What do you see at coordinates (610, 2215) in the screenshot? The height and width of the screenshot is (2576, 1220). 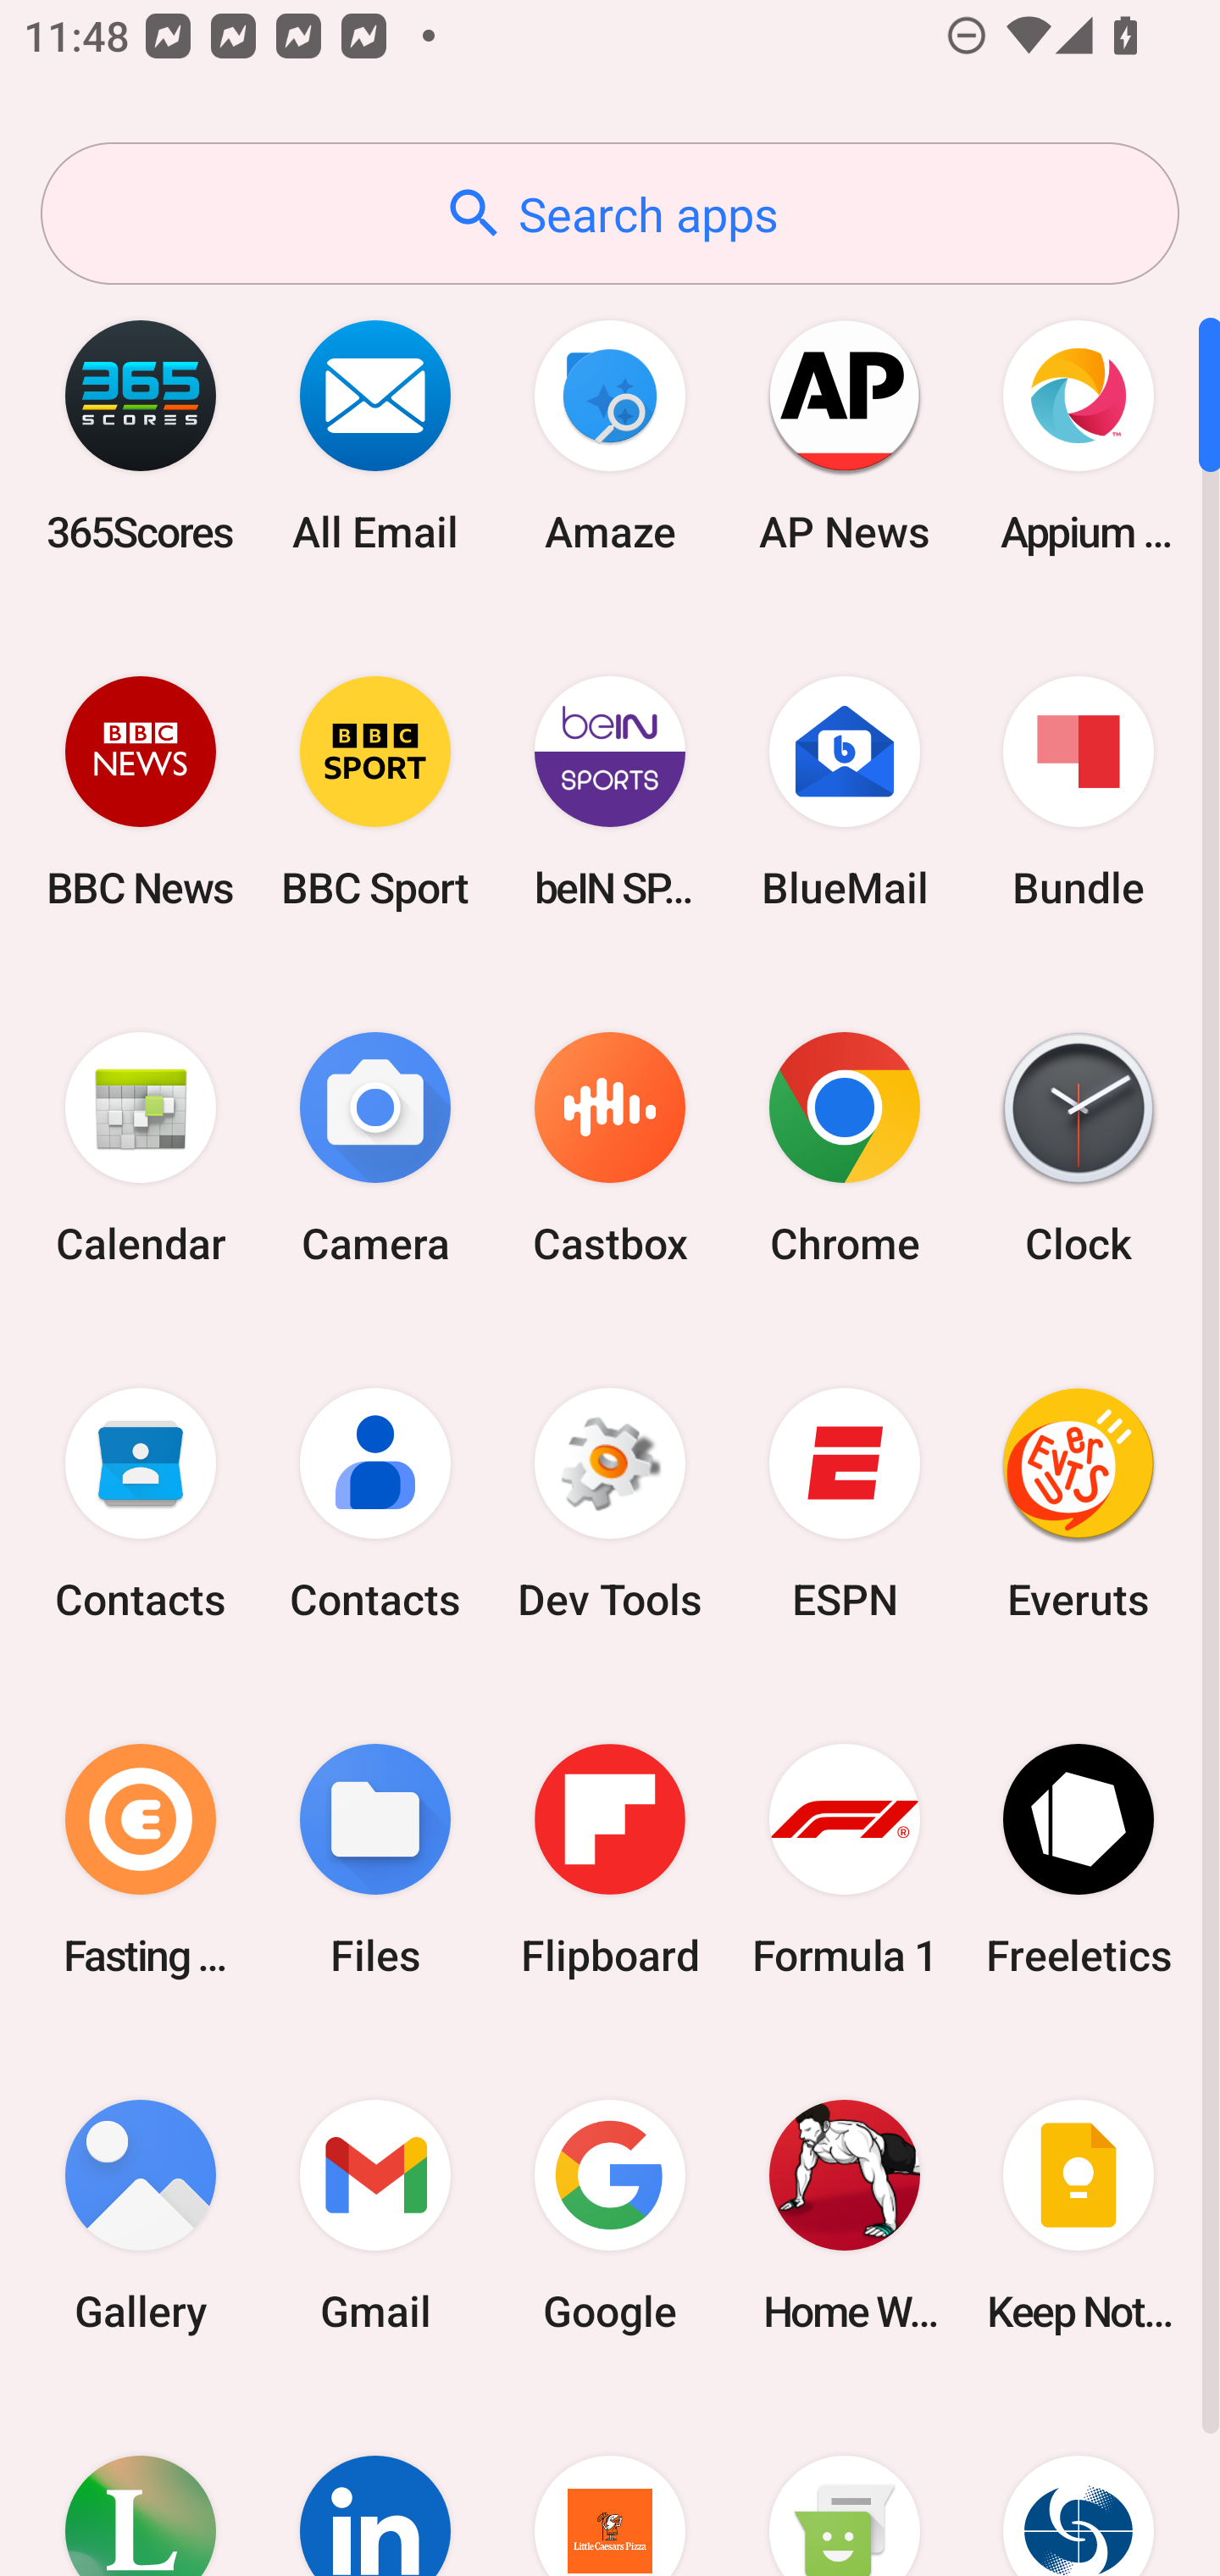 I see `Google` at bounding box center [610, 2215].